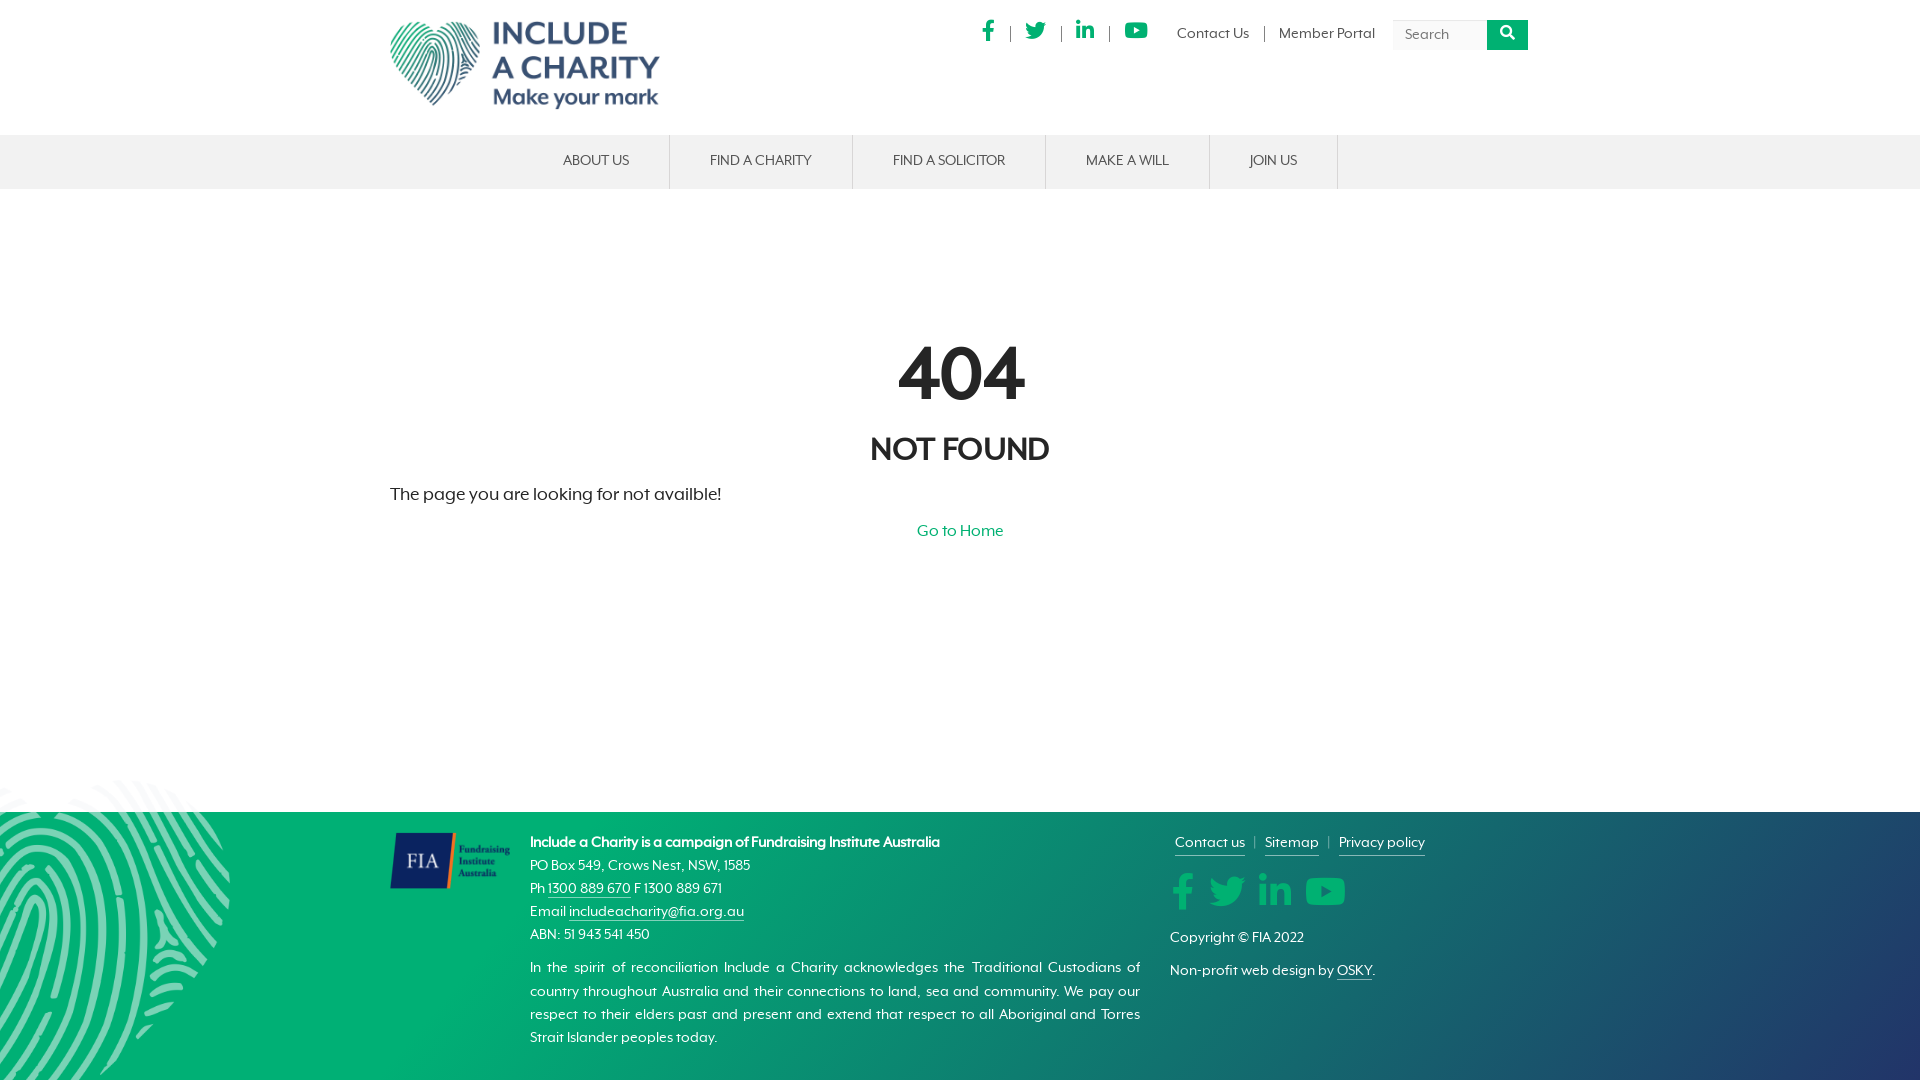 This screenshot has height=1080, width=1920. What do you see at coordinates (595, 162) in the screenshot?
I see `ABOUT US` at bounding box center [595, 162].